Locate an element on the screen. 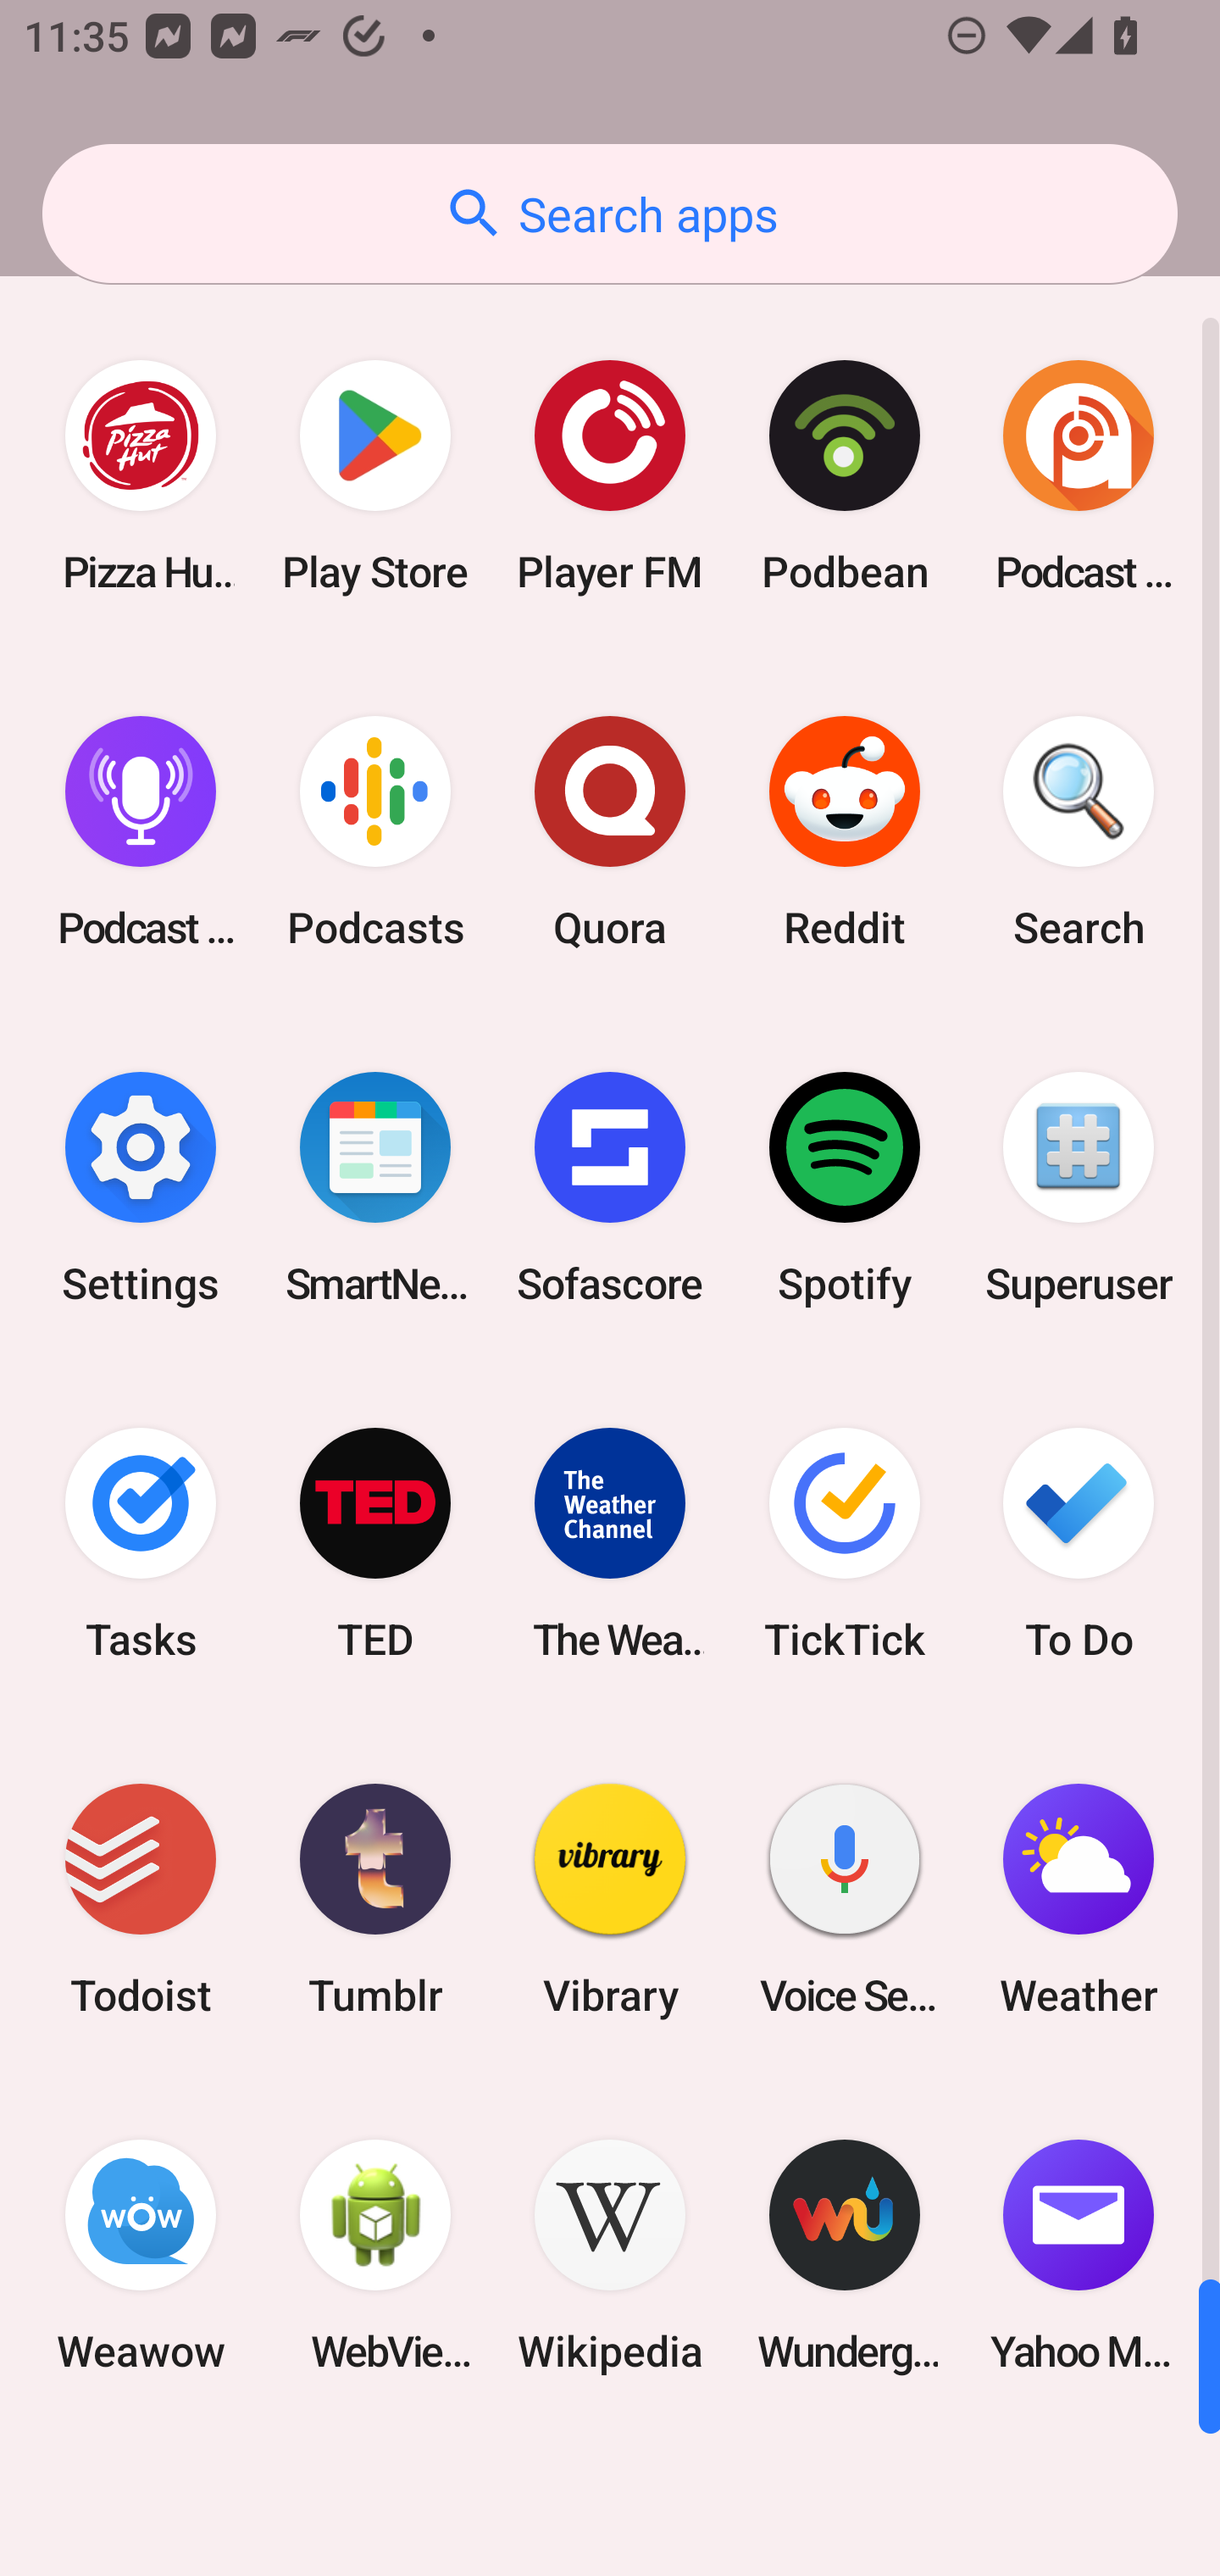 The height and width of the screenshot is (2576, 1220). WebView Browser Tester is located at coordinates (375, 2256).